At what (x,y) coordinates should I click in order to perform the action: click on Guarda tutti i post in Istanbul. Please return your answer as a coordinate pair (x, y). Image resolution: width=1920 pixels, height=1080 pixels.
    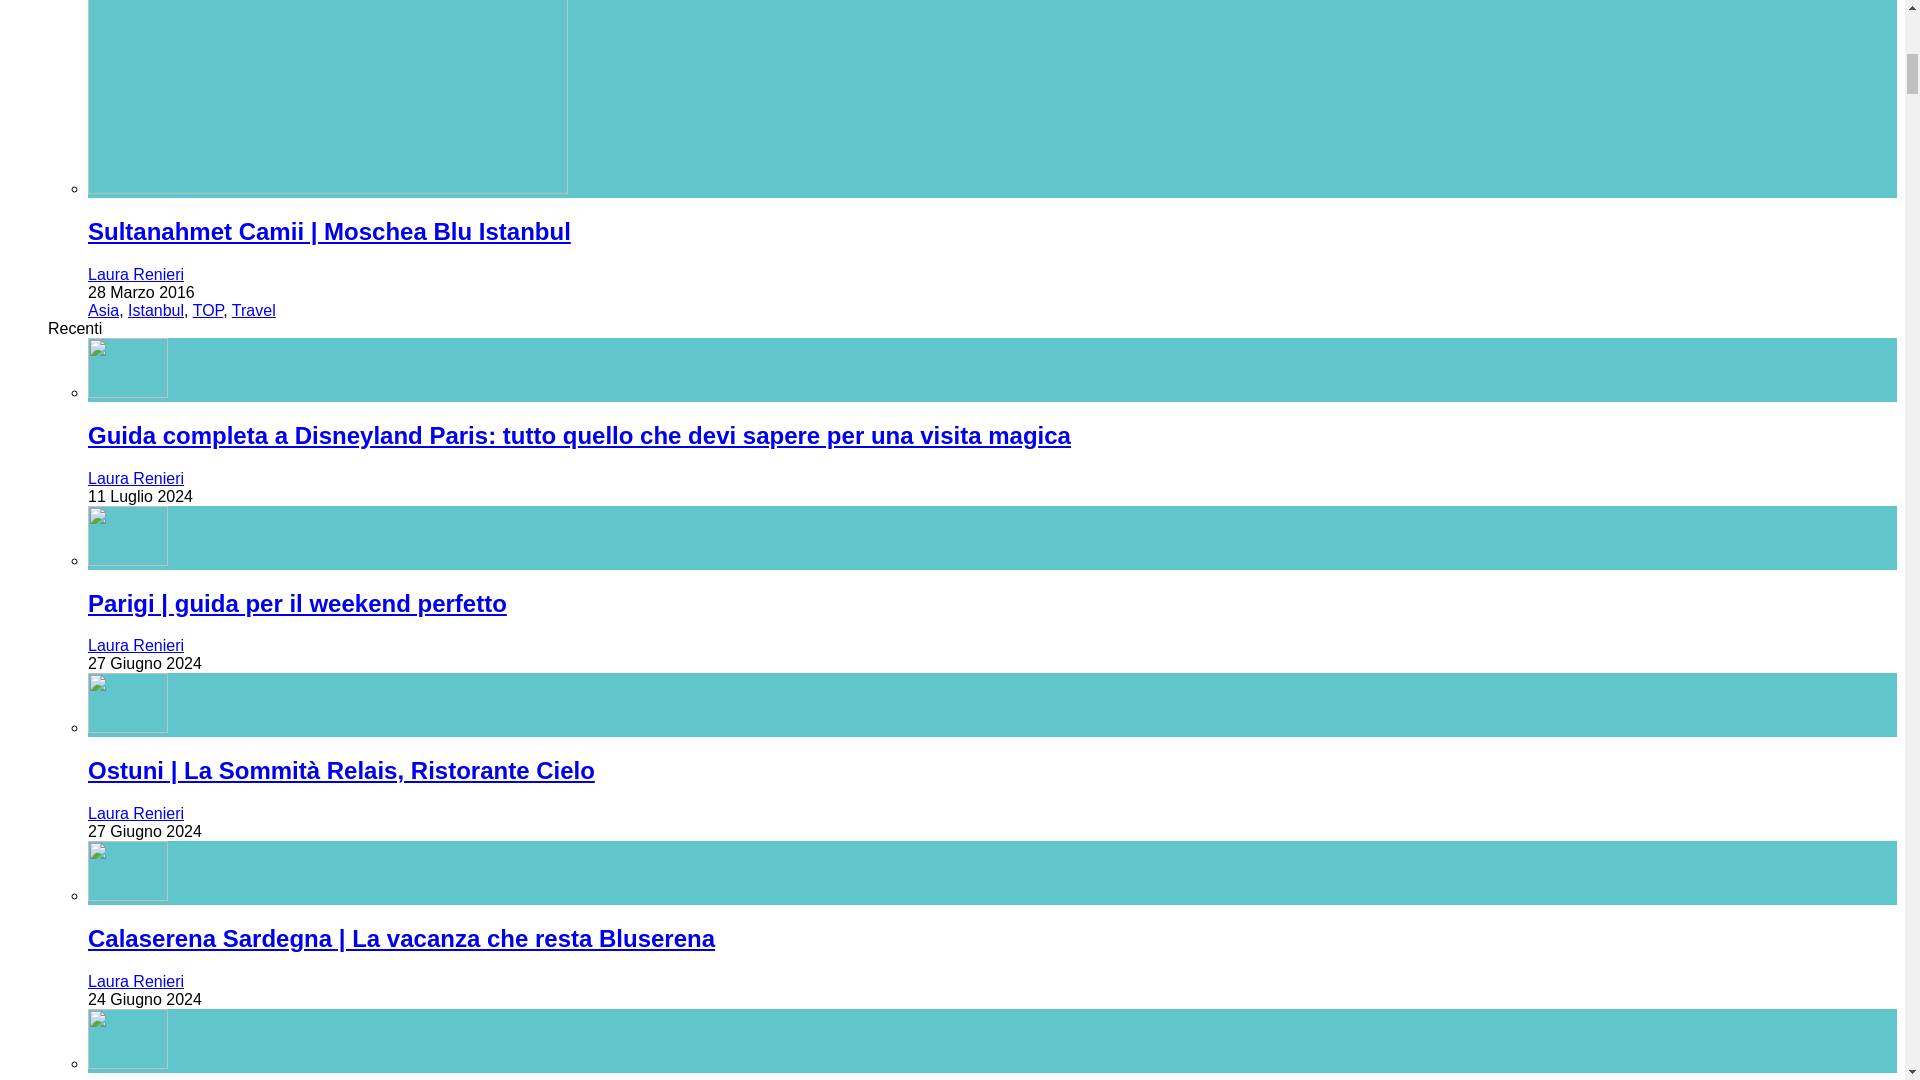
    Looking at the image, I should click on (156, 310).